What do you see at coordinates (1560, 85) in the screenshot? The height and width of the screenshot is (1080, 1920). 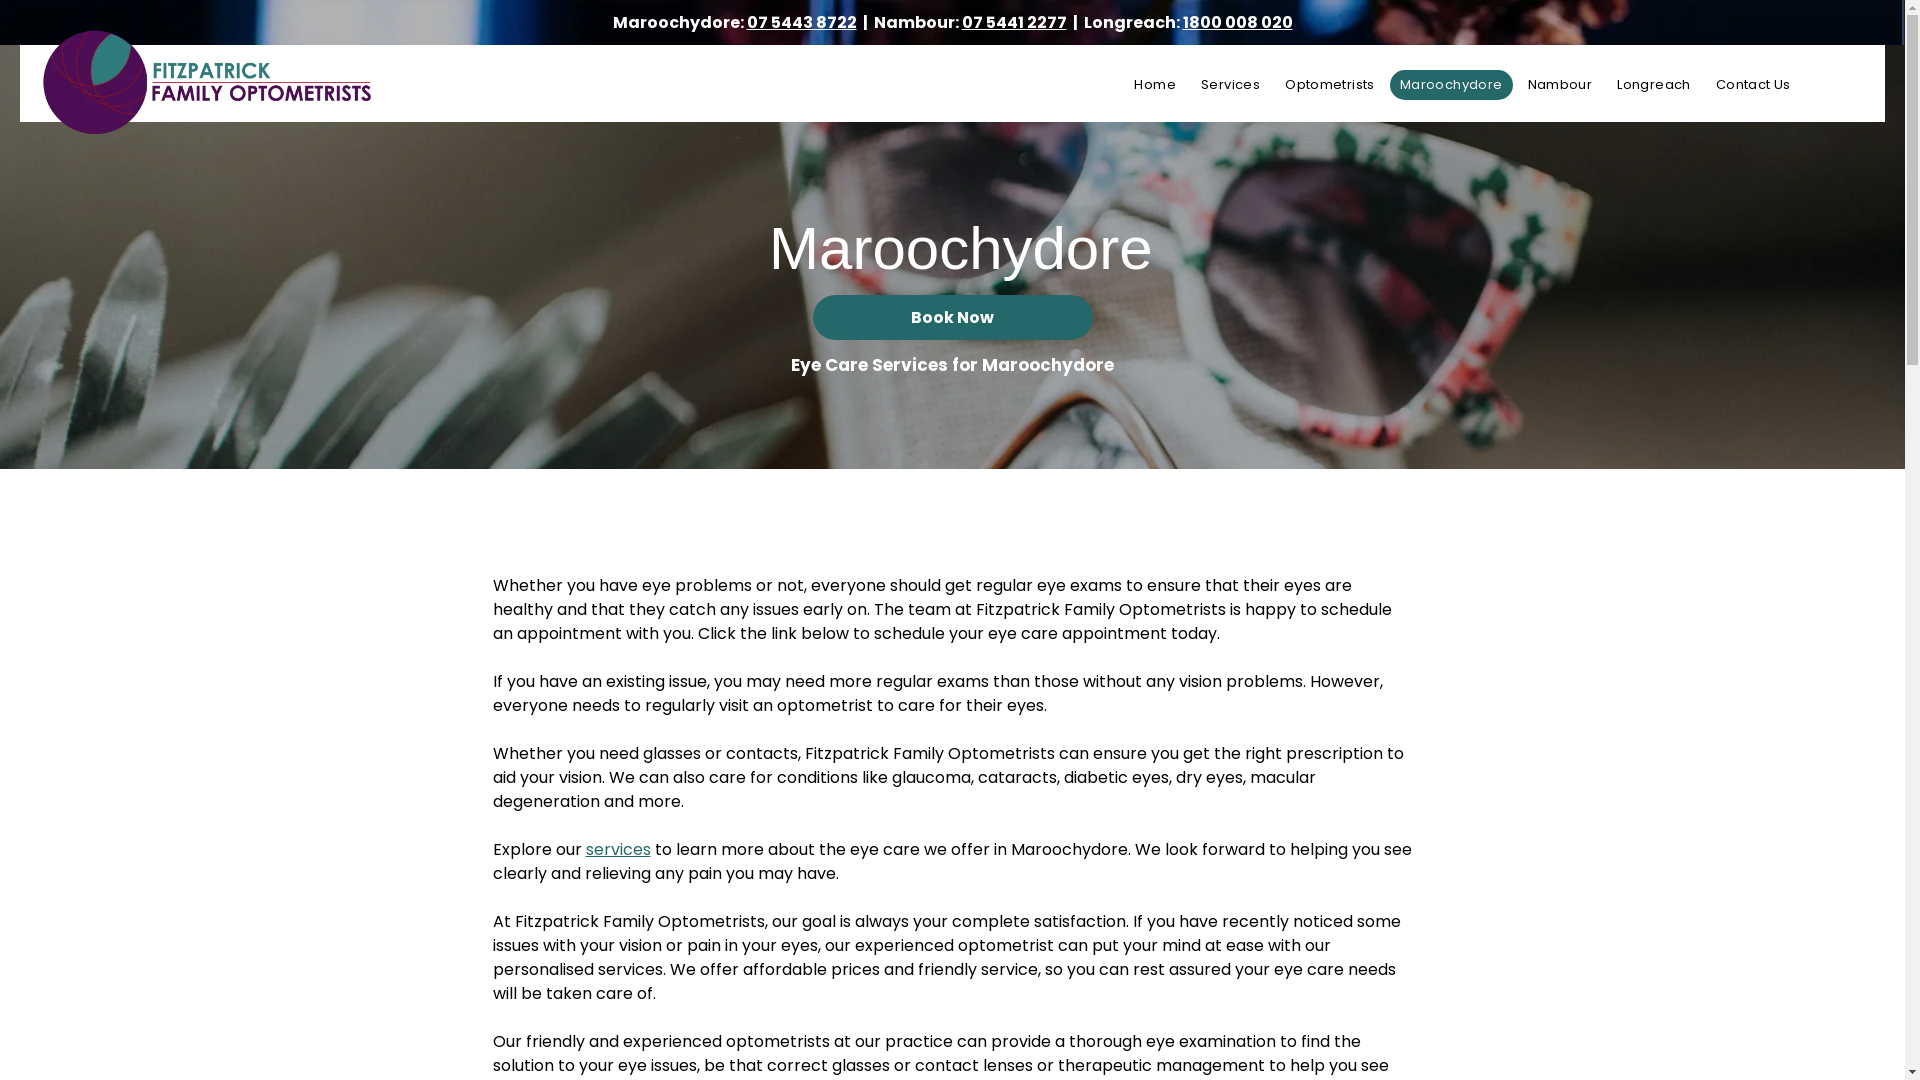 I see `Nambour` at bounding box center [1560, 85].